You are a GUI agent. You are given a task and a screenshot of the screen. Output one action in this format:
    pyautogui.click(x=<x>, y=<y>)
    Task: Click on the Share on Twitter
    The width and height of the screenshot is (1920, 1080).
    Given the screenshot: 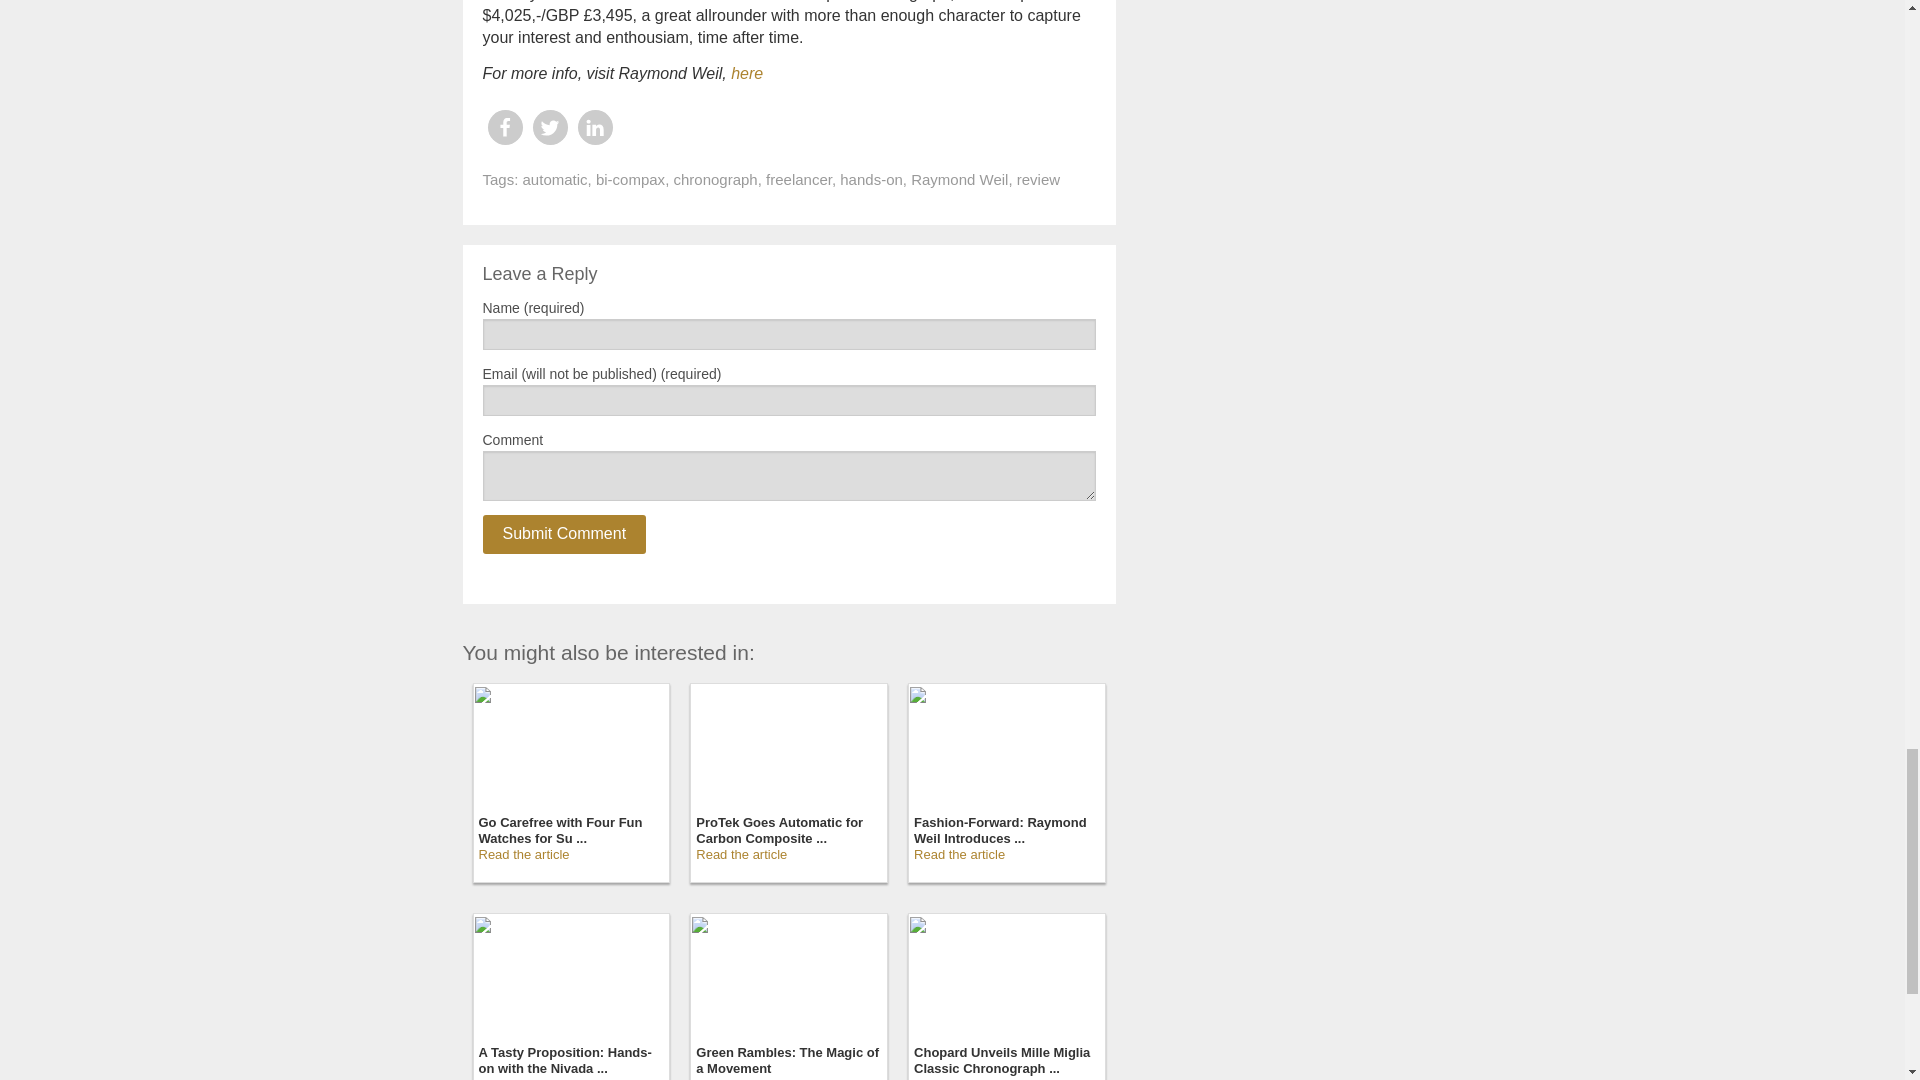 What is the action you would take?
    pyautogui.click(x=548, y=127)
    